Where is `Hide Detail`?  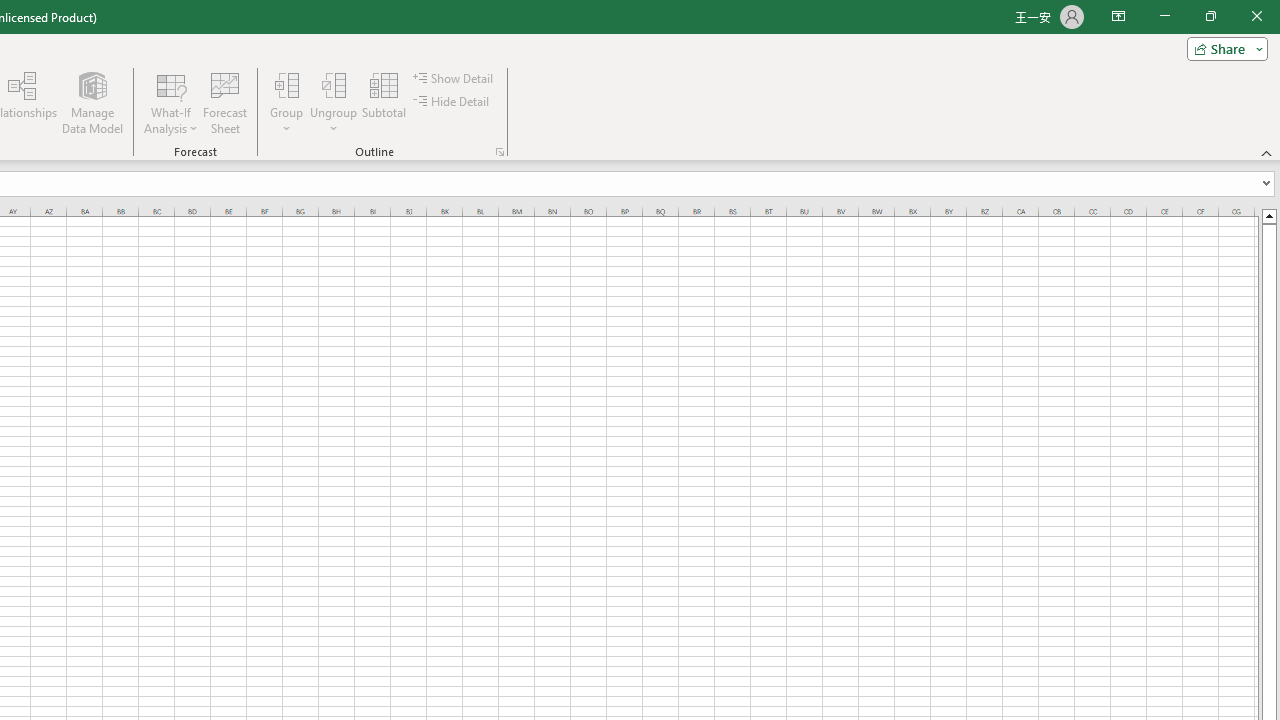 Hide Detail is located at coordinates (452, 102).